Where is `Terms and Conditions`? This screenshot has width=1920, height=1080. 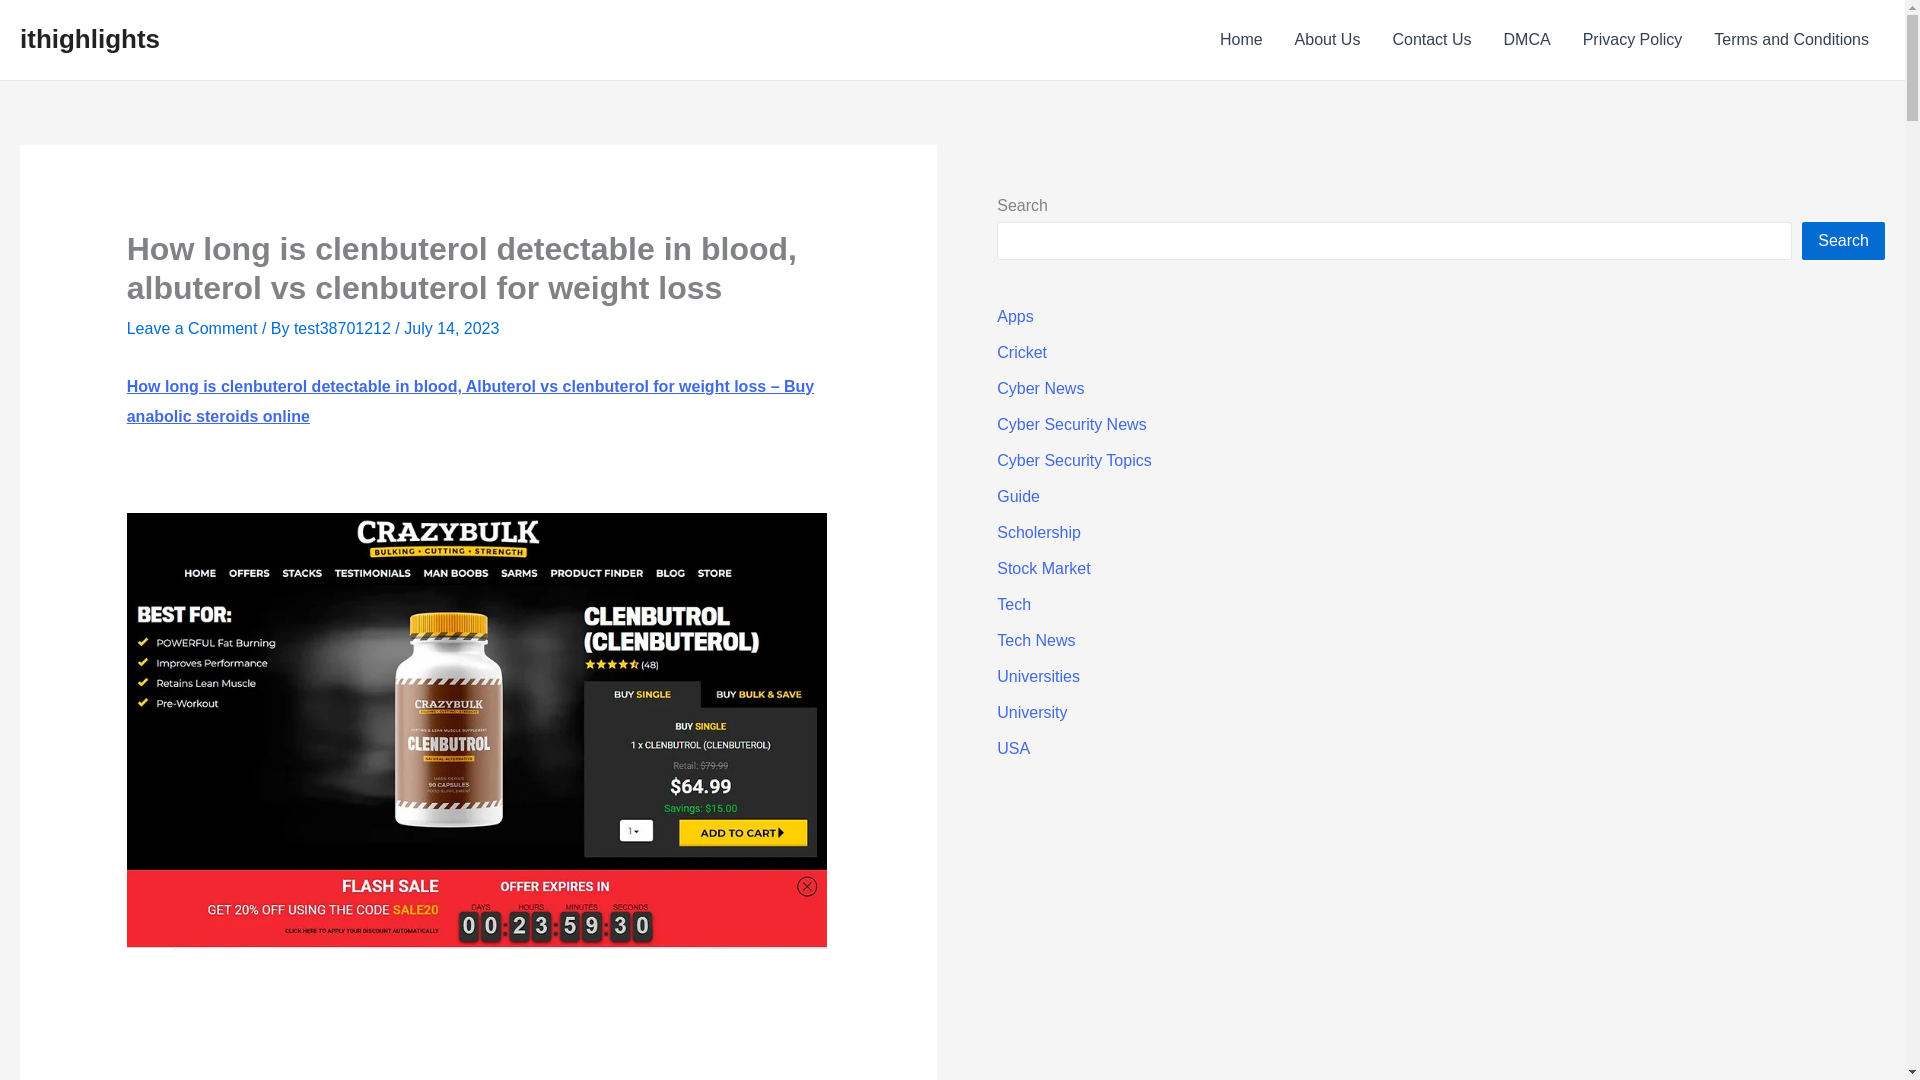 Terms and Conditions is located at coordinates (1791, 40).